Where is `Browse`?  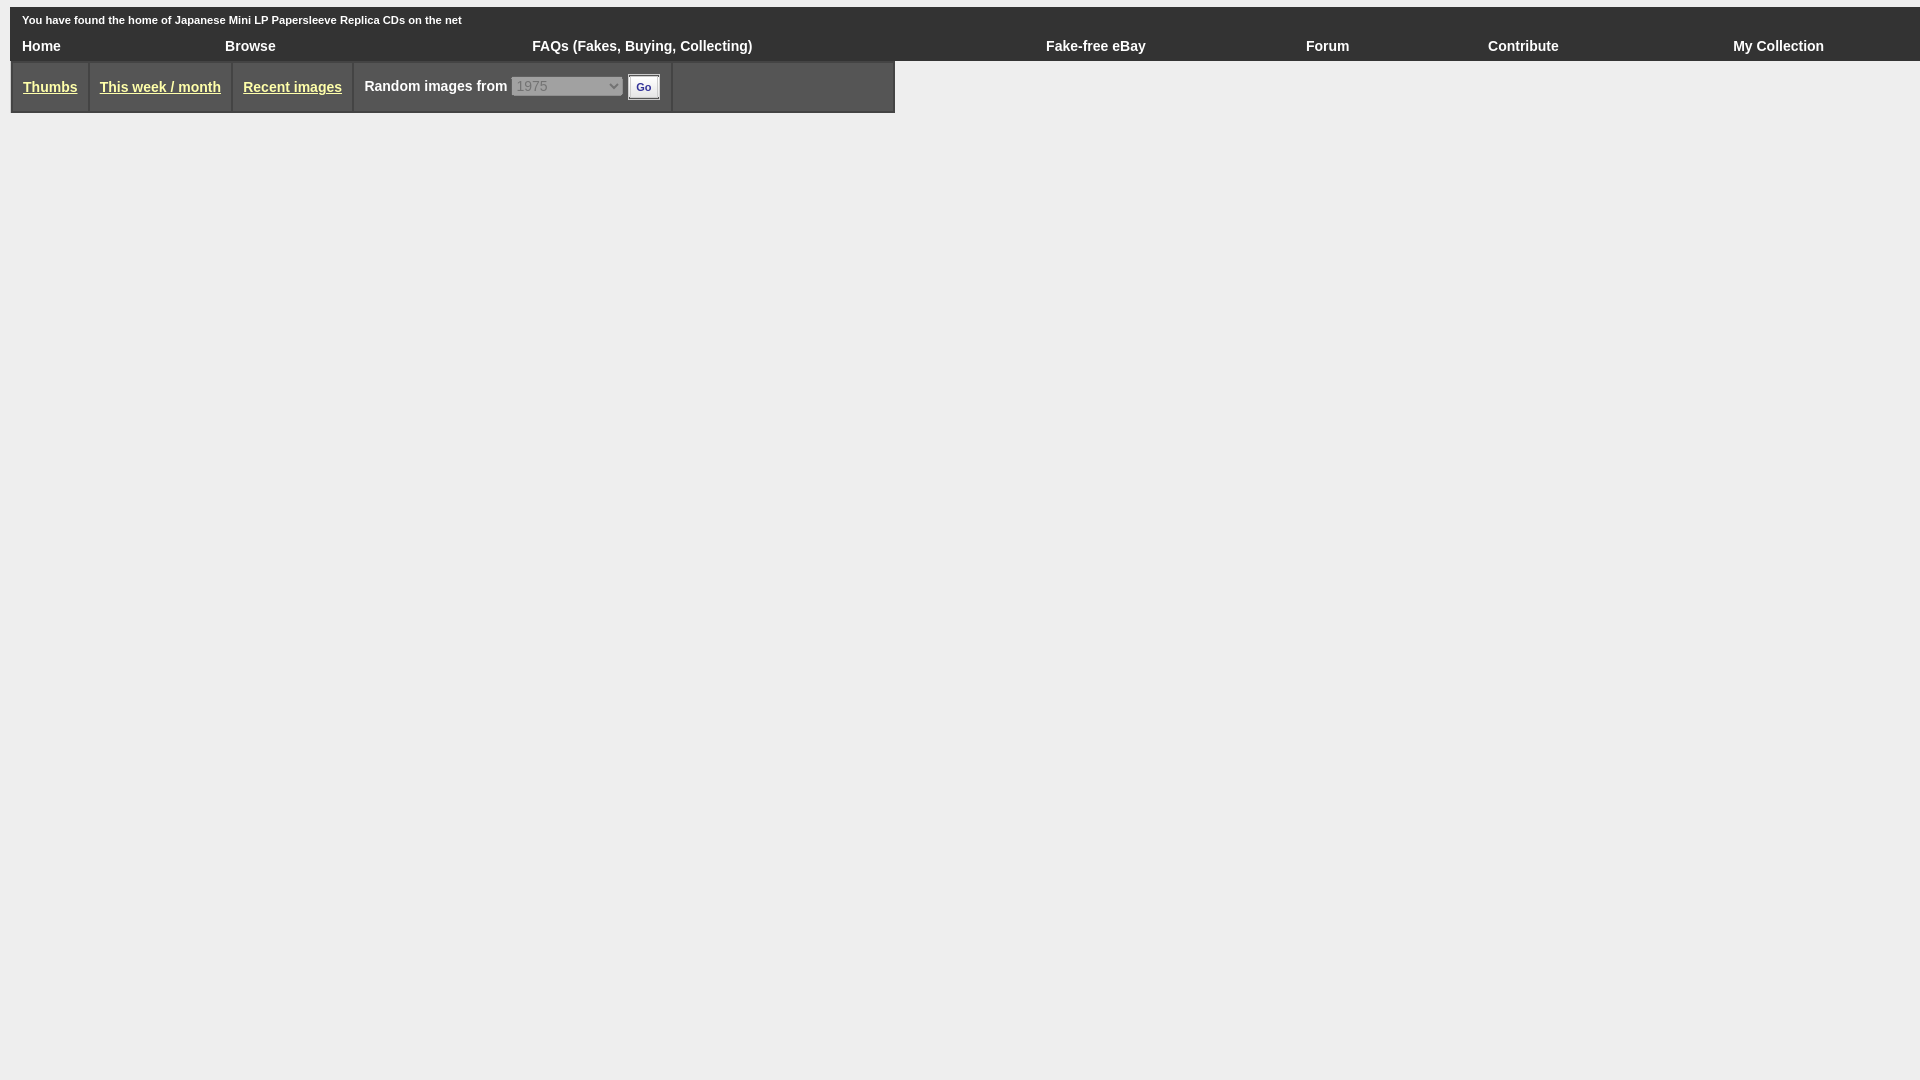
Browse is located at coordinates (250, 46).